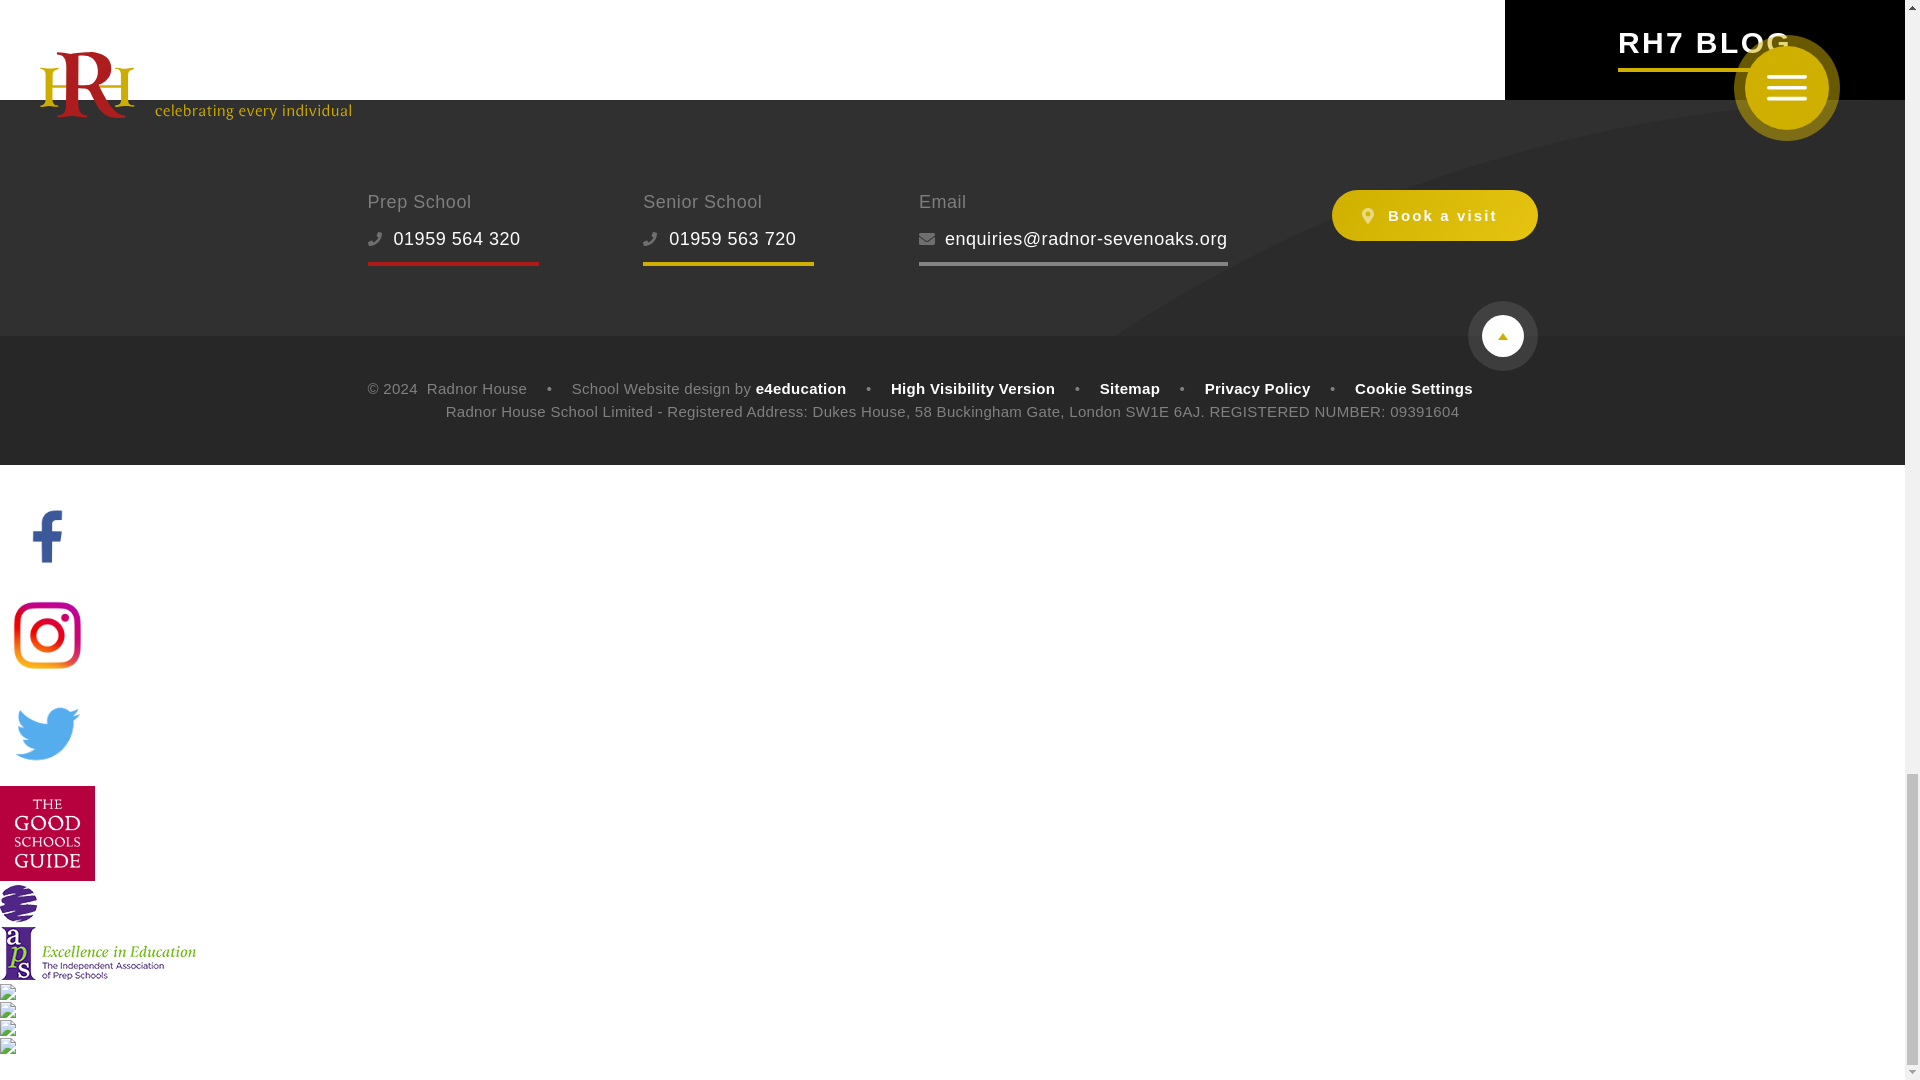  What do you see at coordinates (60, 1028) in the screenshot?
I see `Round Square` at bounding box center [60, 1028].